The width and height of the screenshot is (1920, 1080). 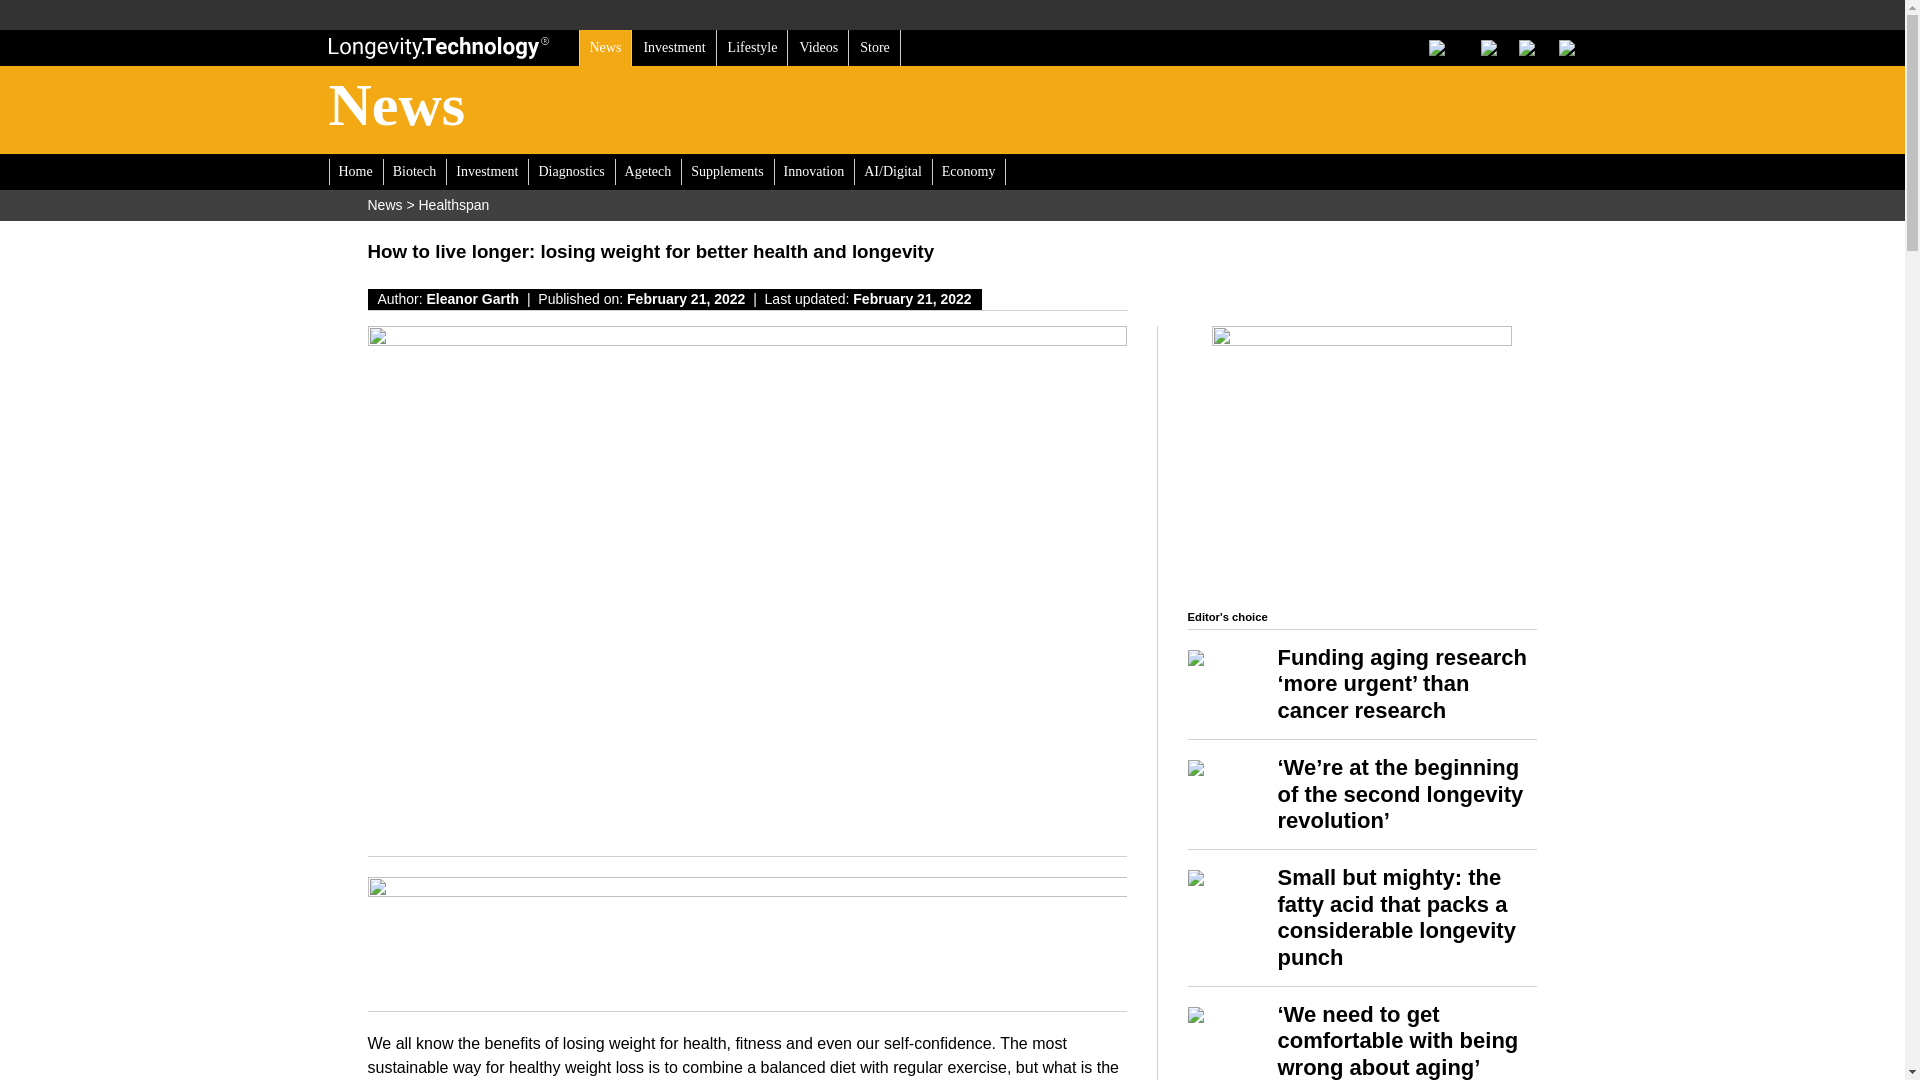 I want to click on Lifestyle, so click(x=752, y=48).